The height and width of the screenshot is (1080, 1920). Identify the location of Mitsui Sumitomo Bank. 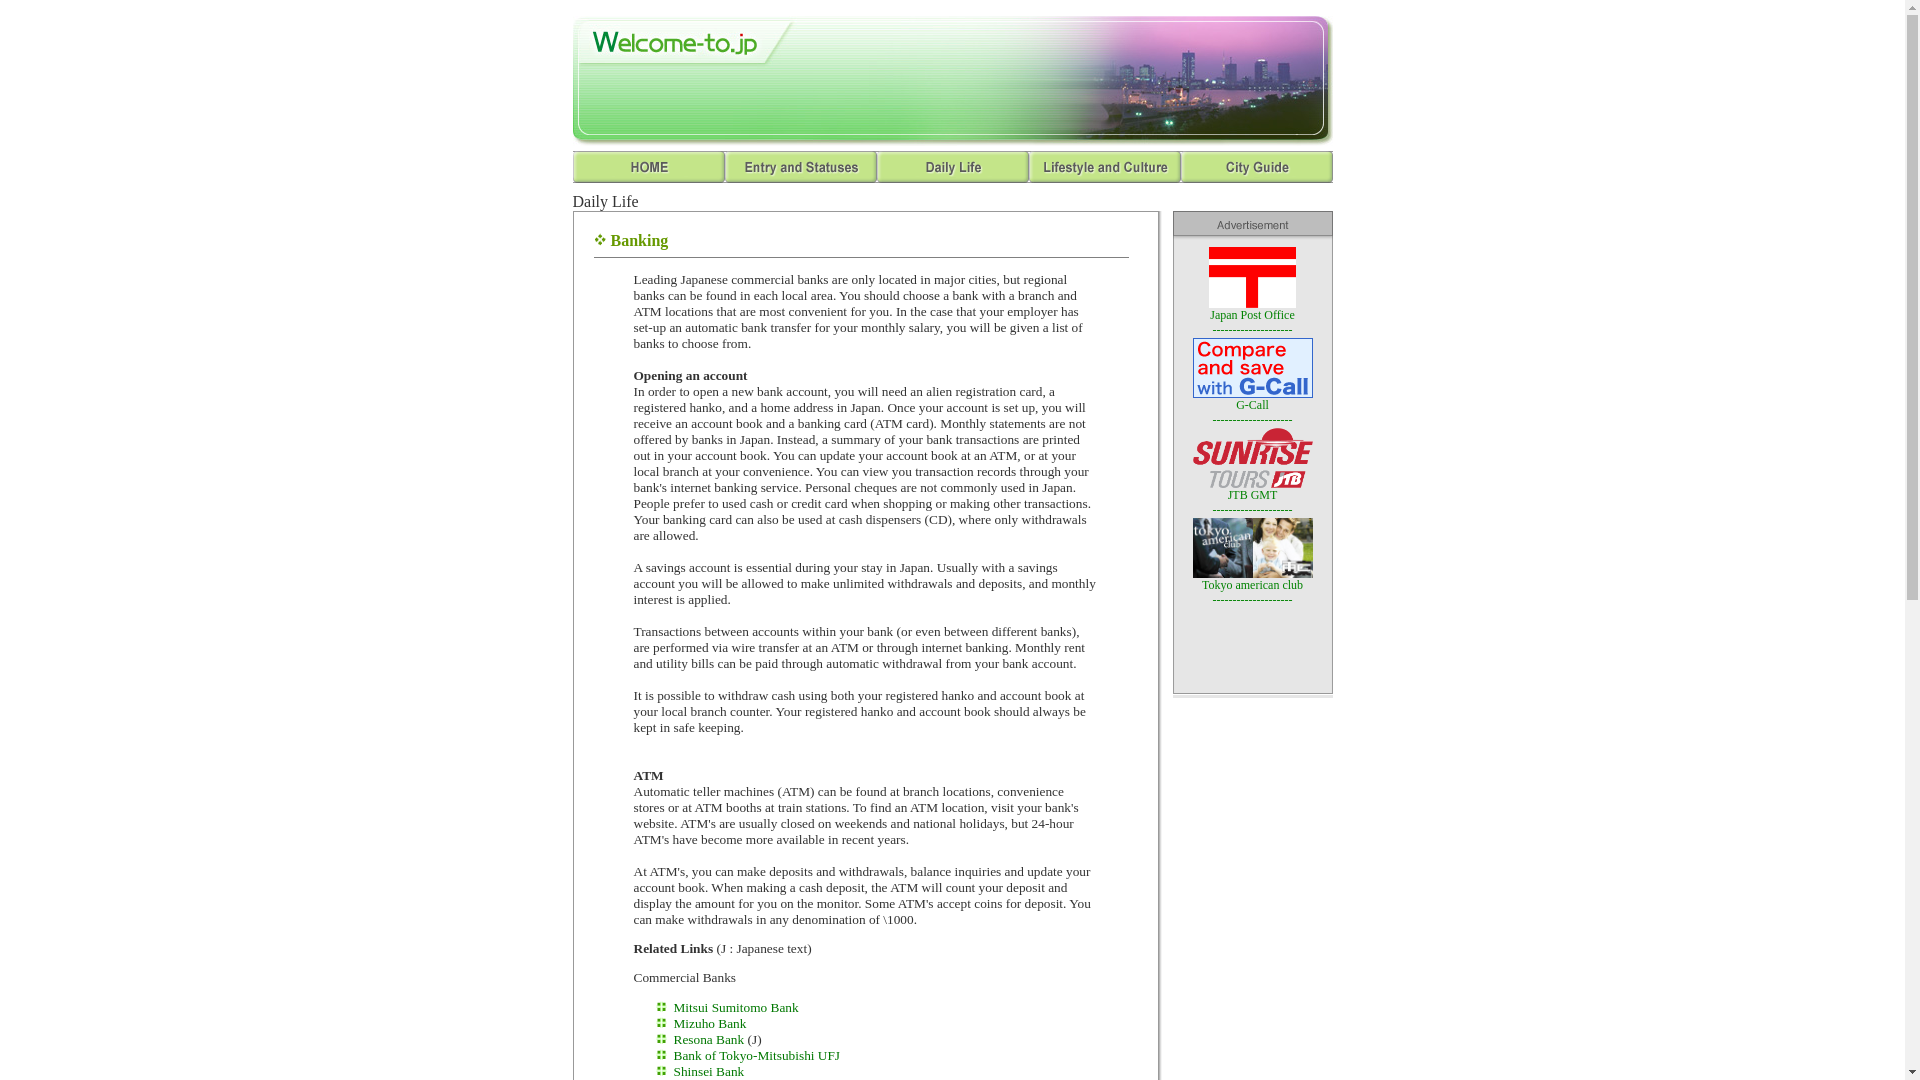
(736, 1008).